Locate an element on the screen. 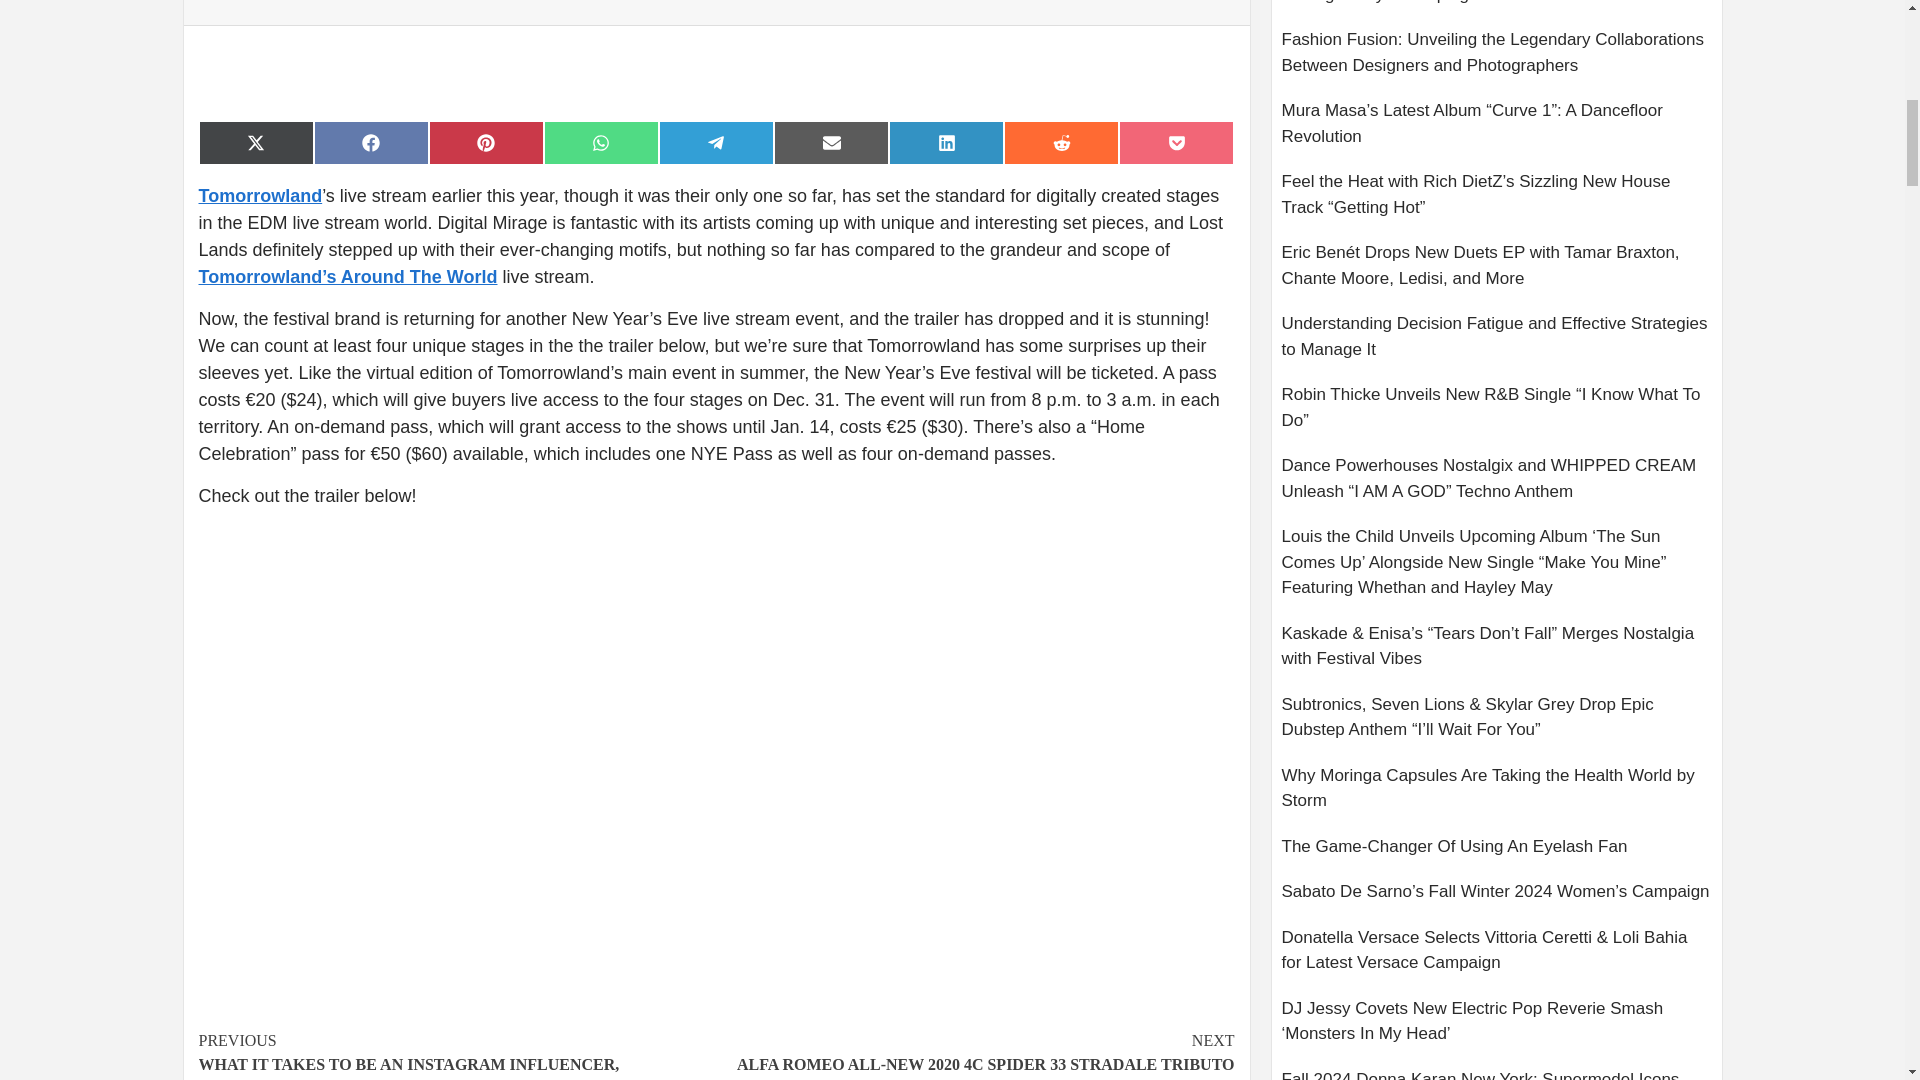 This screenshot has height=1080, width=1920. Share on Telegram is located at coordinates (975, 1052).